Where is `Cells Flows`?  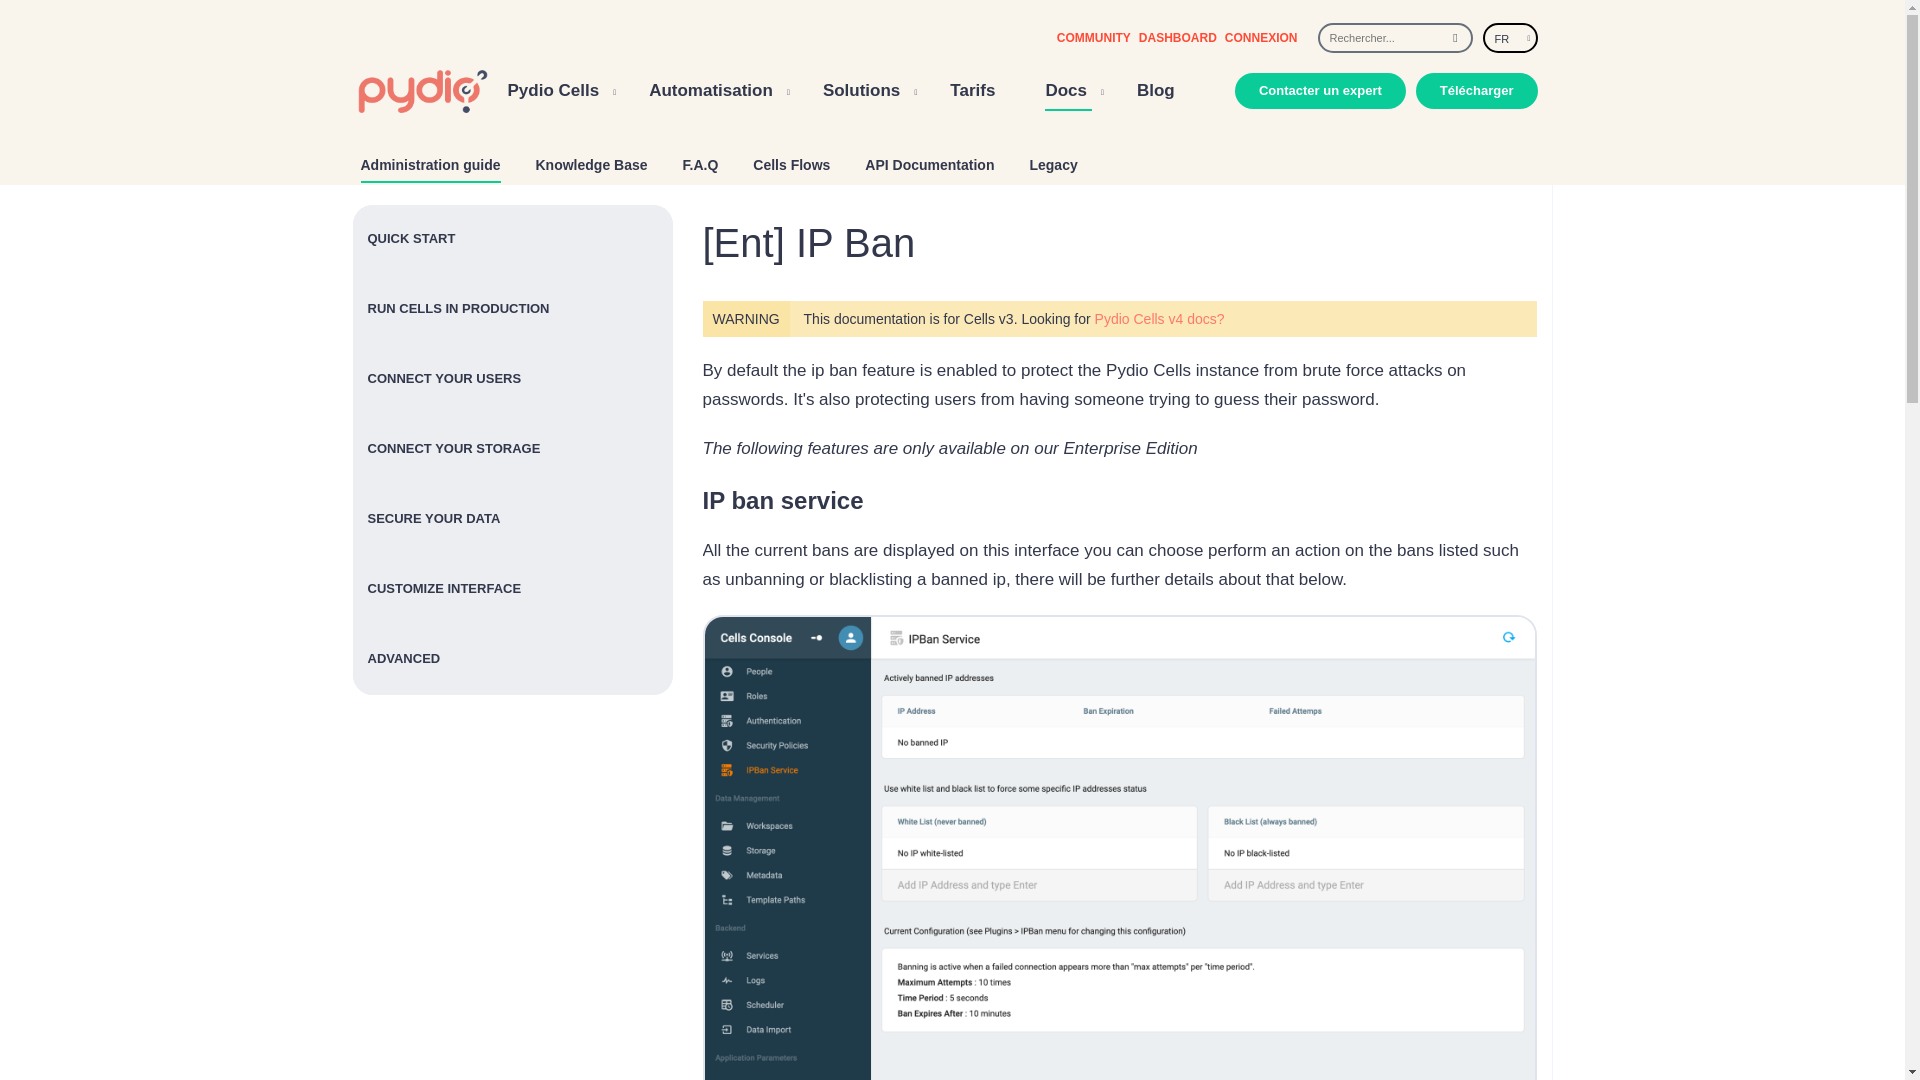 Cells Flows is located at coordinates (790, 160).